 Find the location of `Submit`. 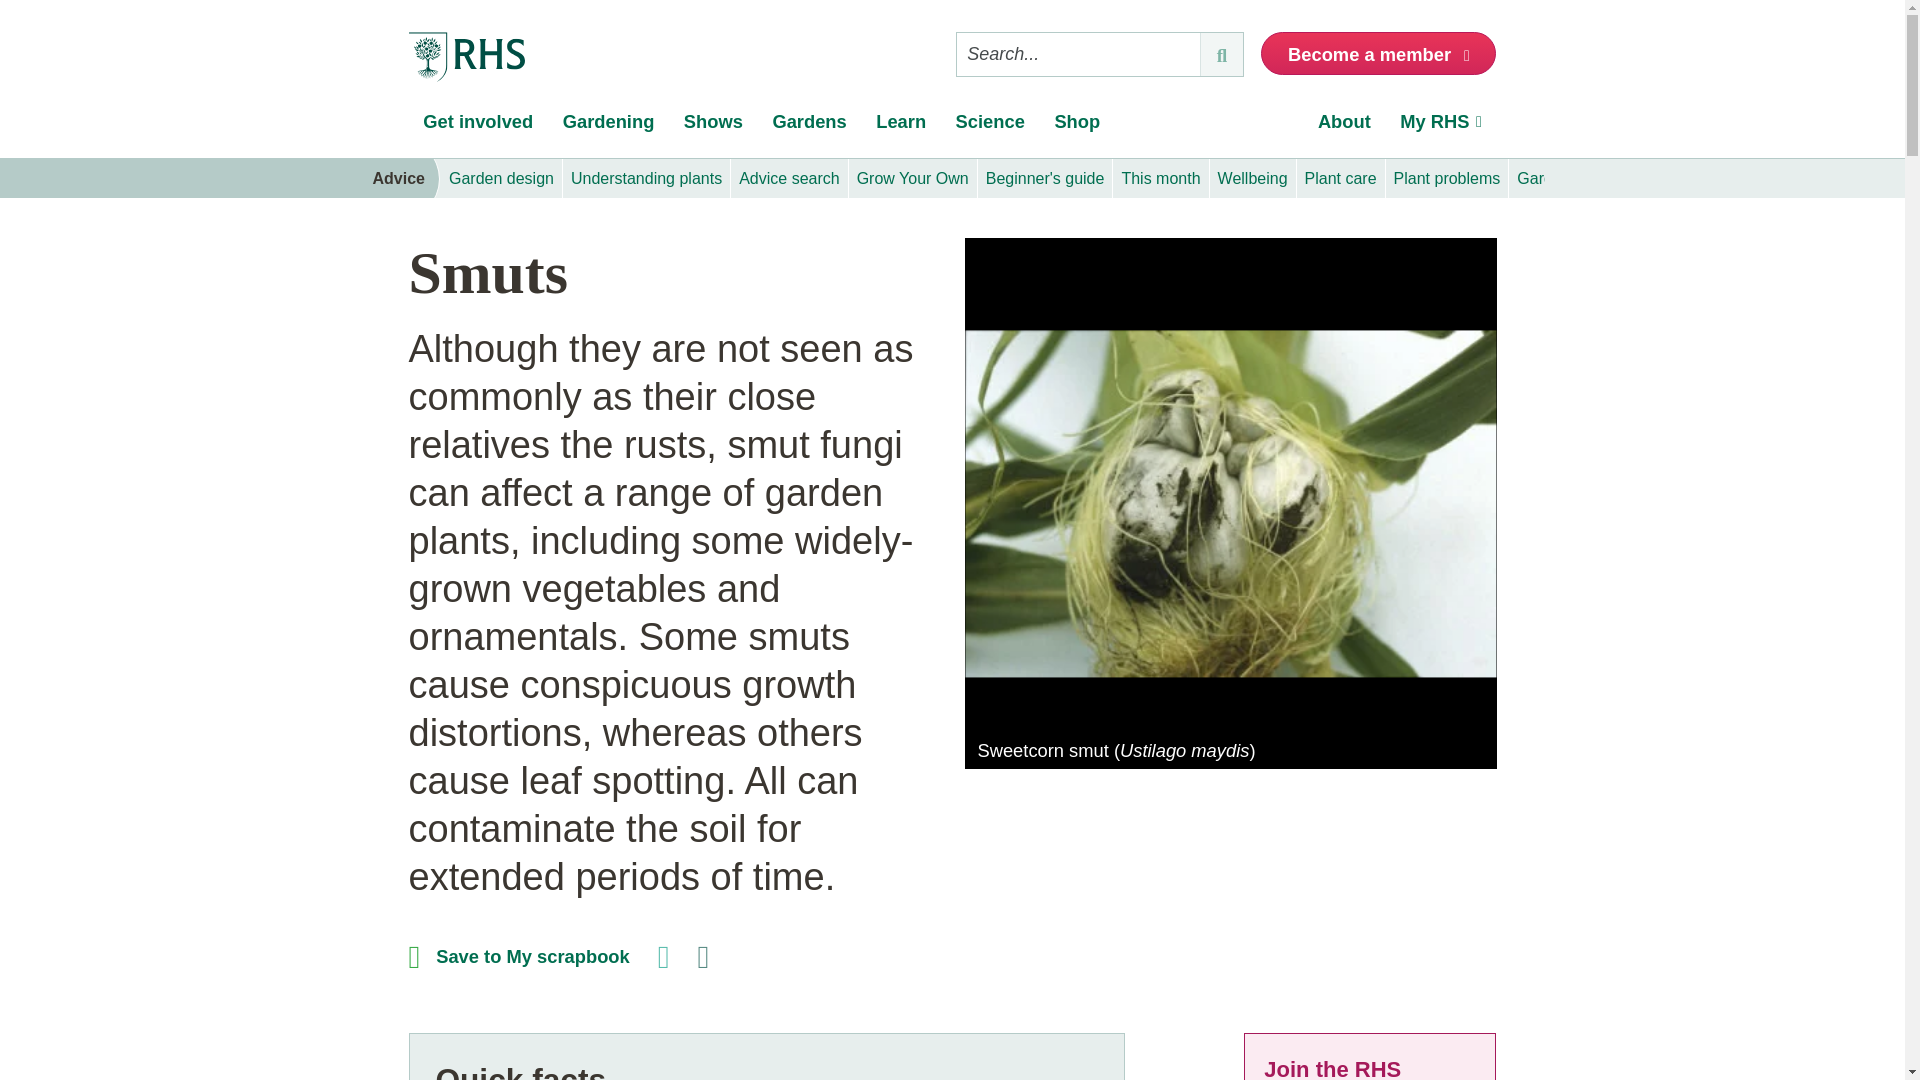

Submit is located at coordinates (1221, 54).